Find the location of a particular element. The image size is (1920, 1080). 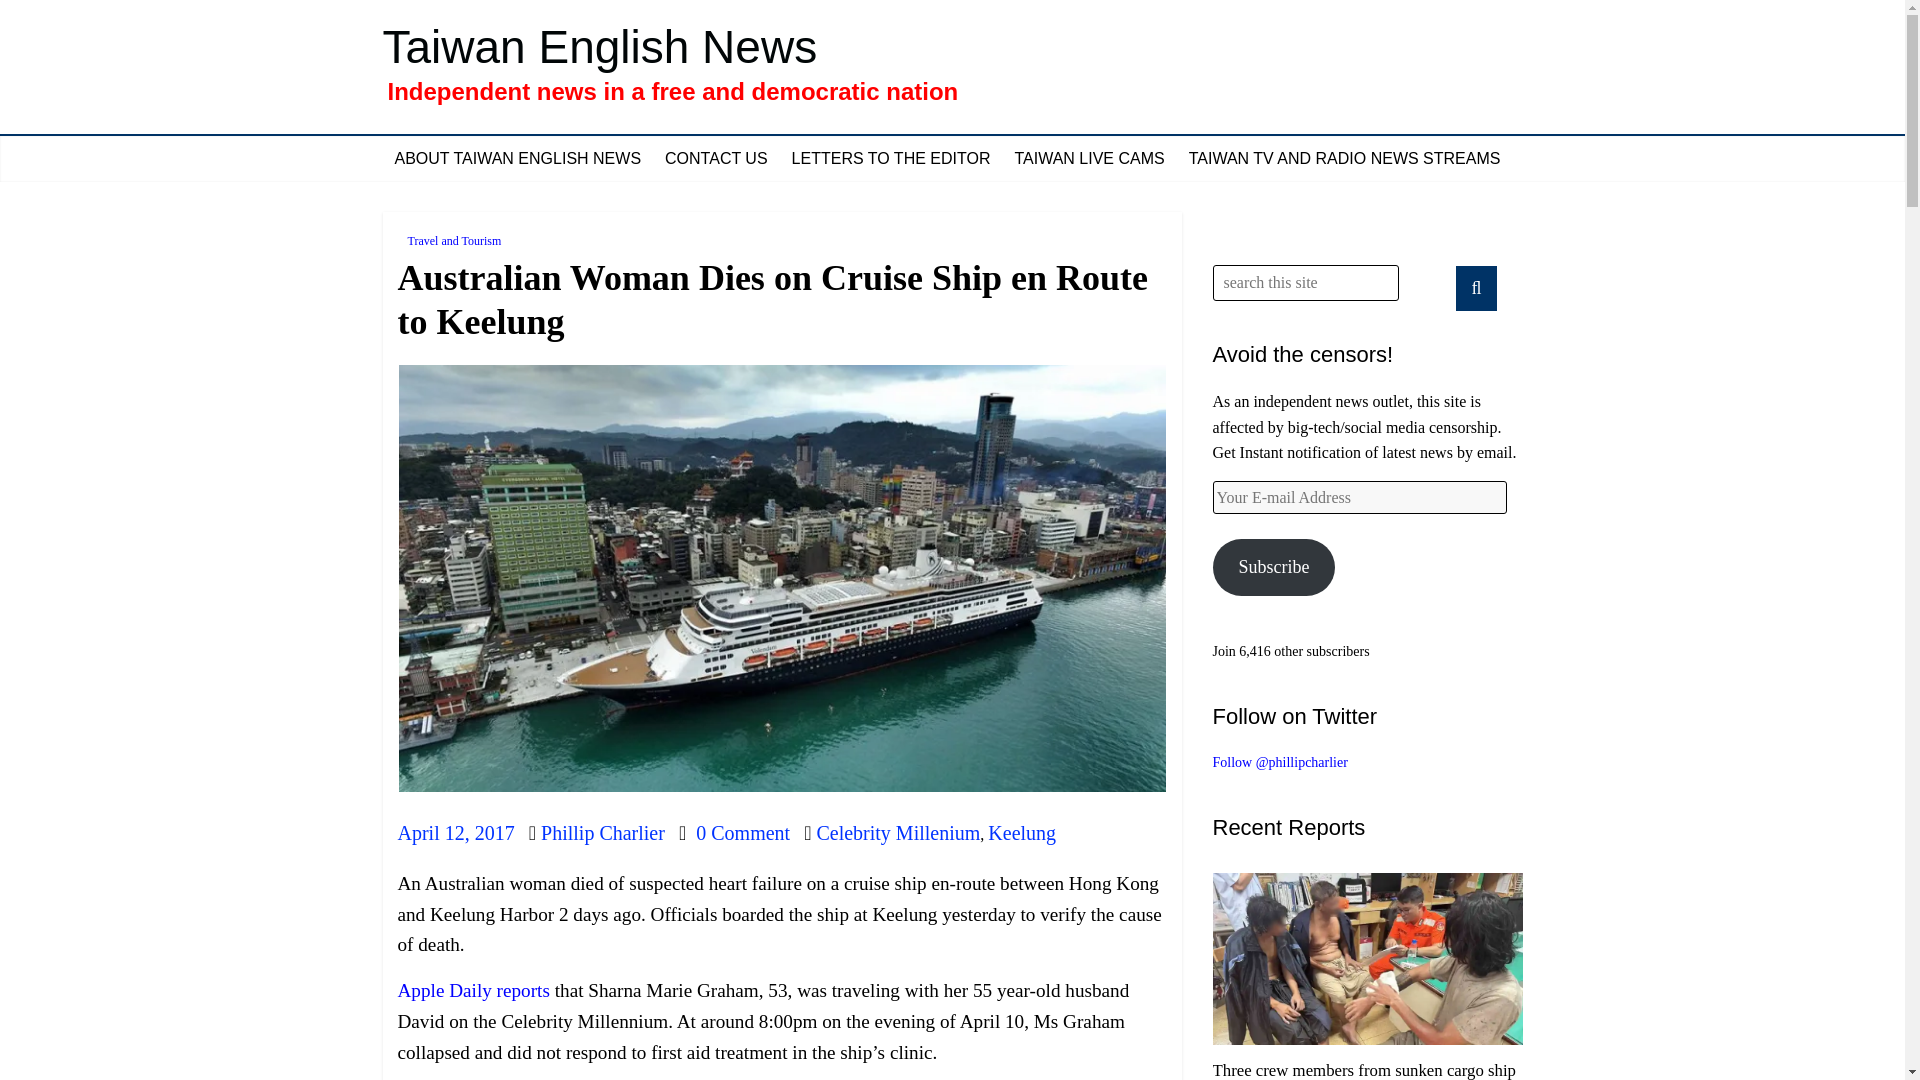

2:43 pm is located at coordinates (456, 832).